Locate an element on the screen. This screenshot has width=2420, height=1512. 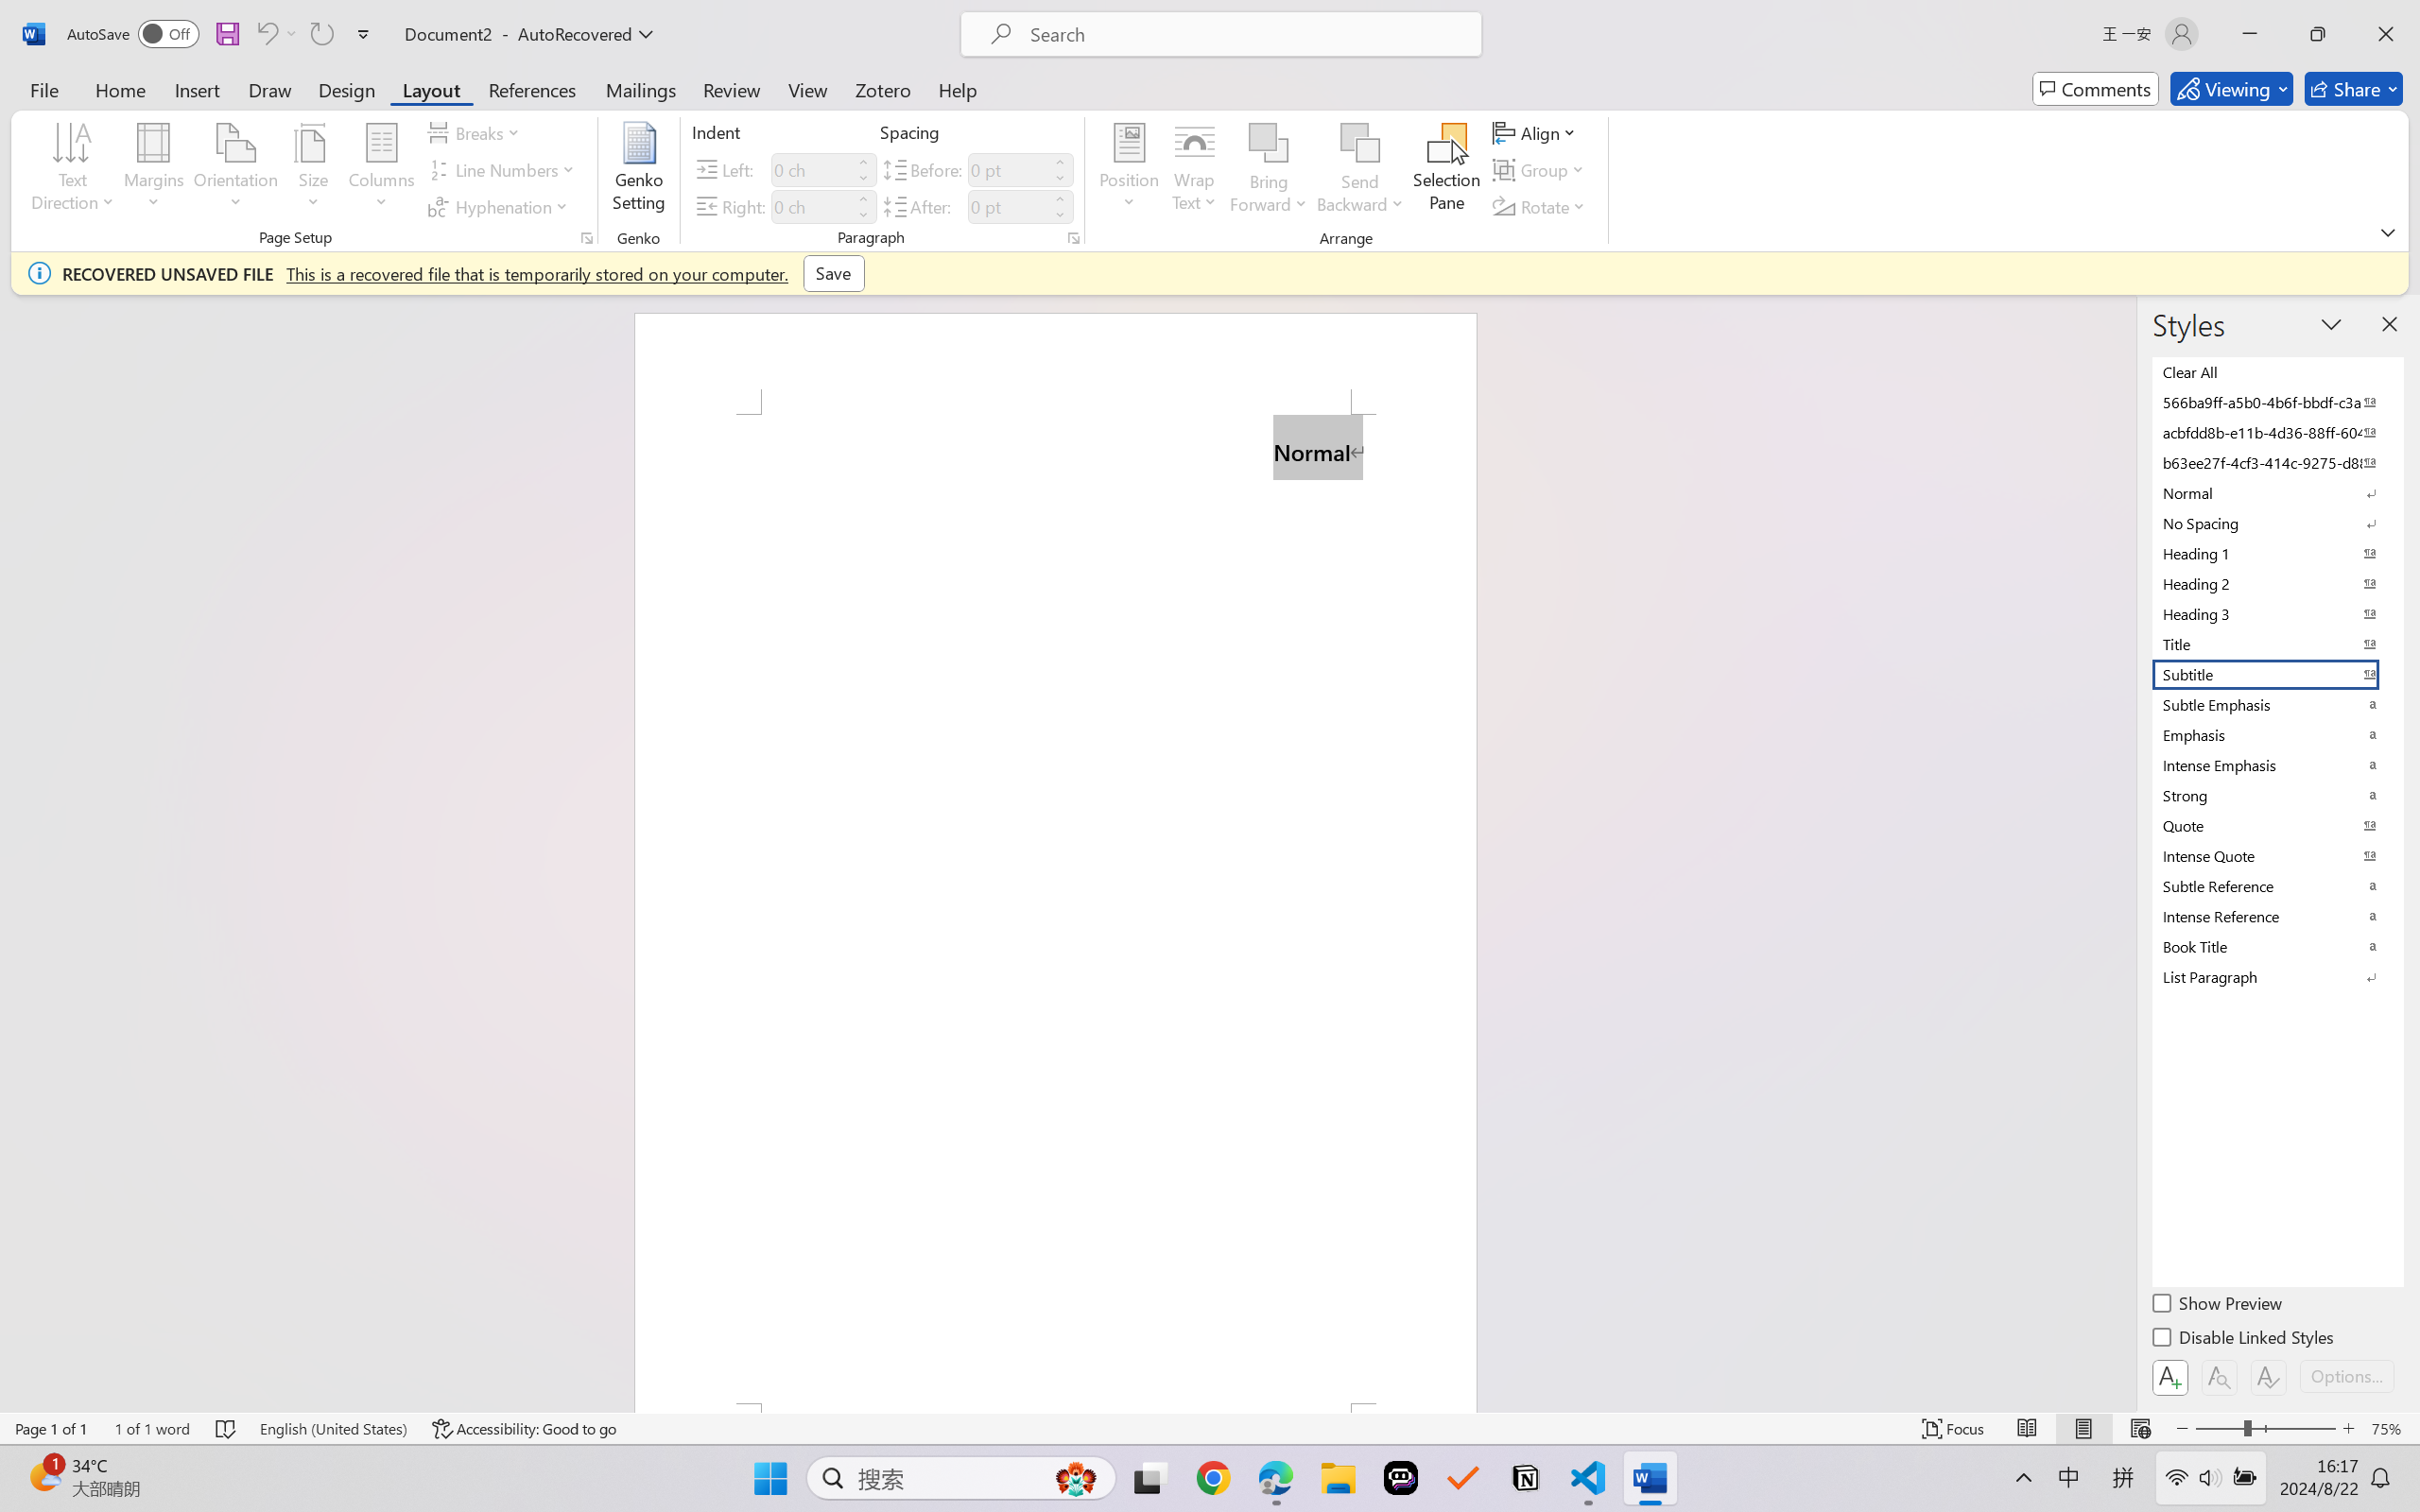
Heading 3 is located at coordinates (2276, 613).